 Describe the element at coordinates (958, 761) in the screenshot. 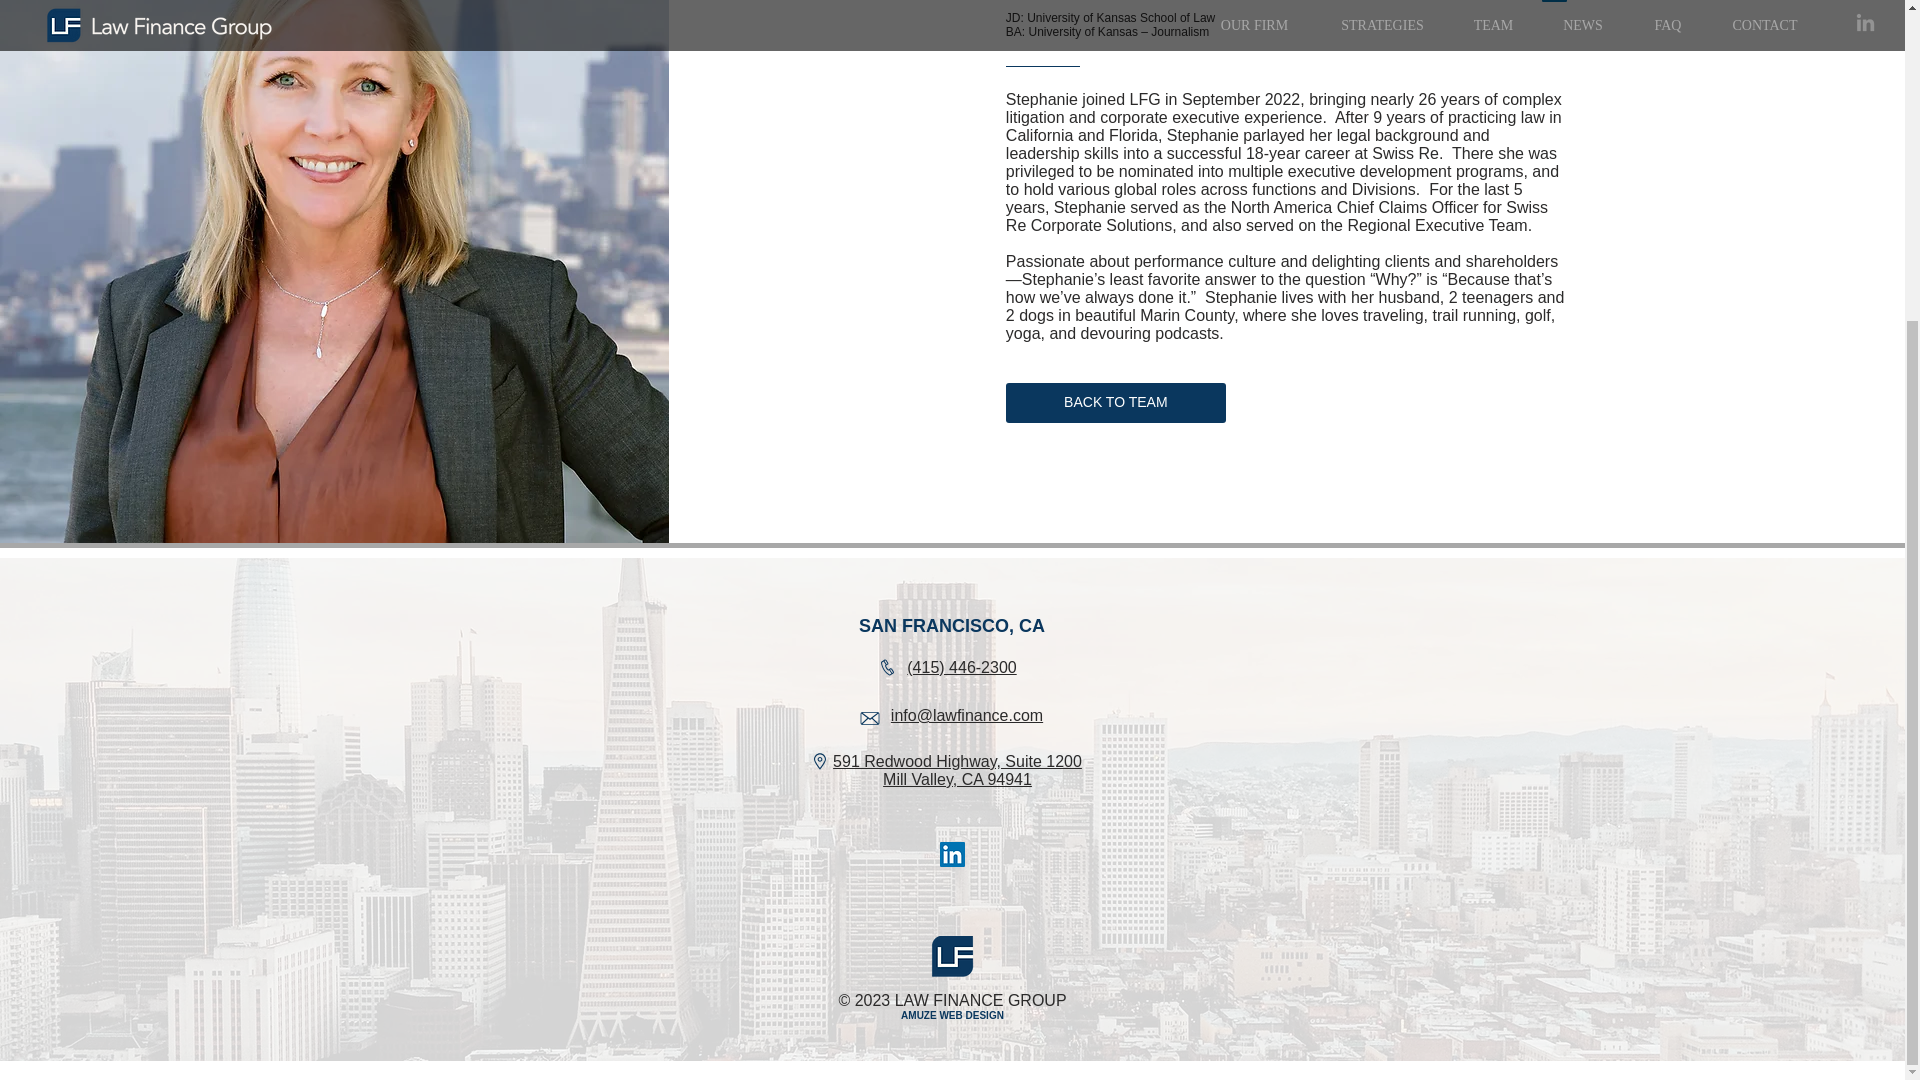

I see `591 Redwood Highway, Suite 1200` at that location.